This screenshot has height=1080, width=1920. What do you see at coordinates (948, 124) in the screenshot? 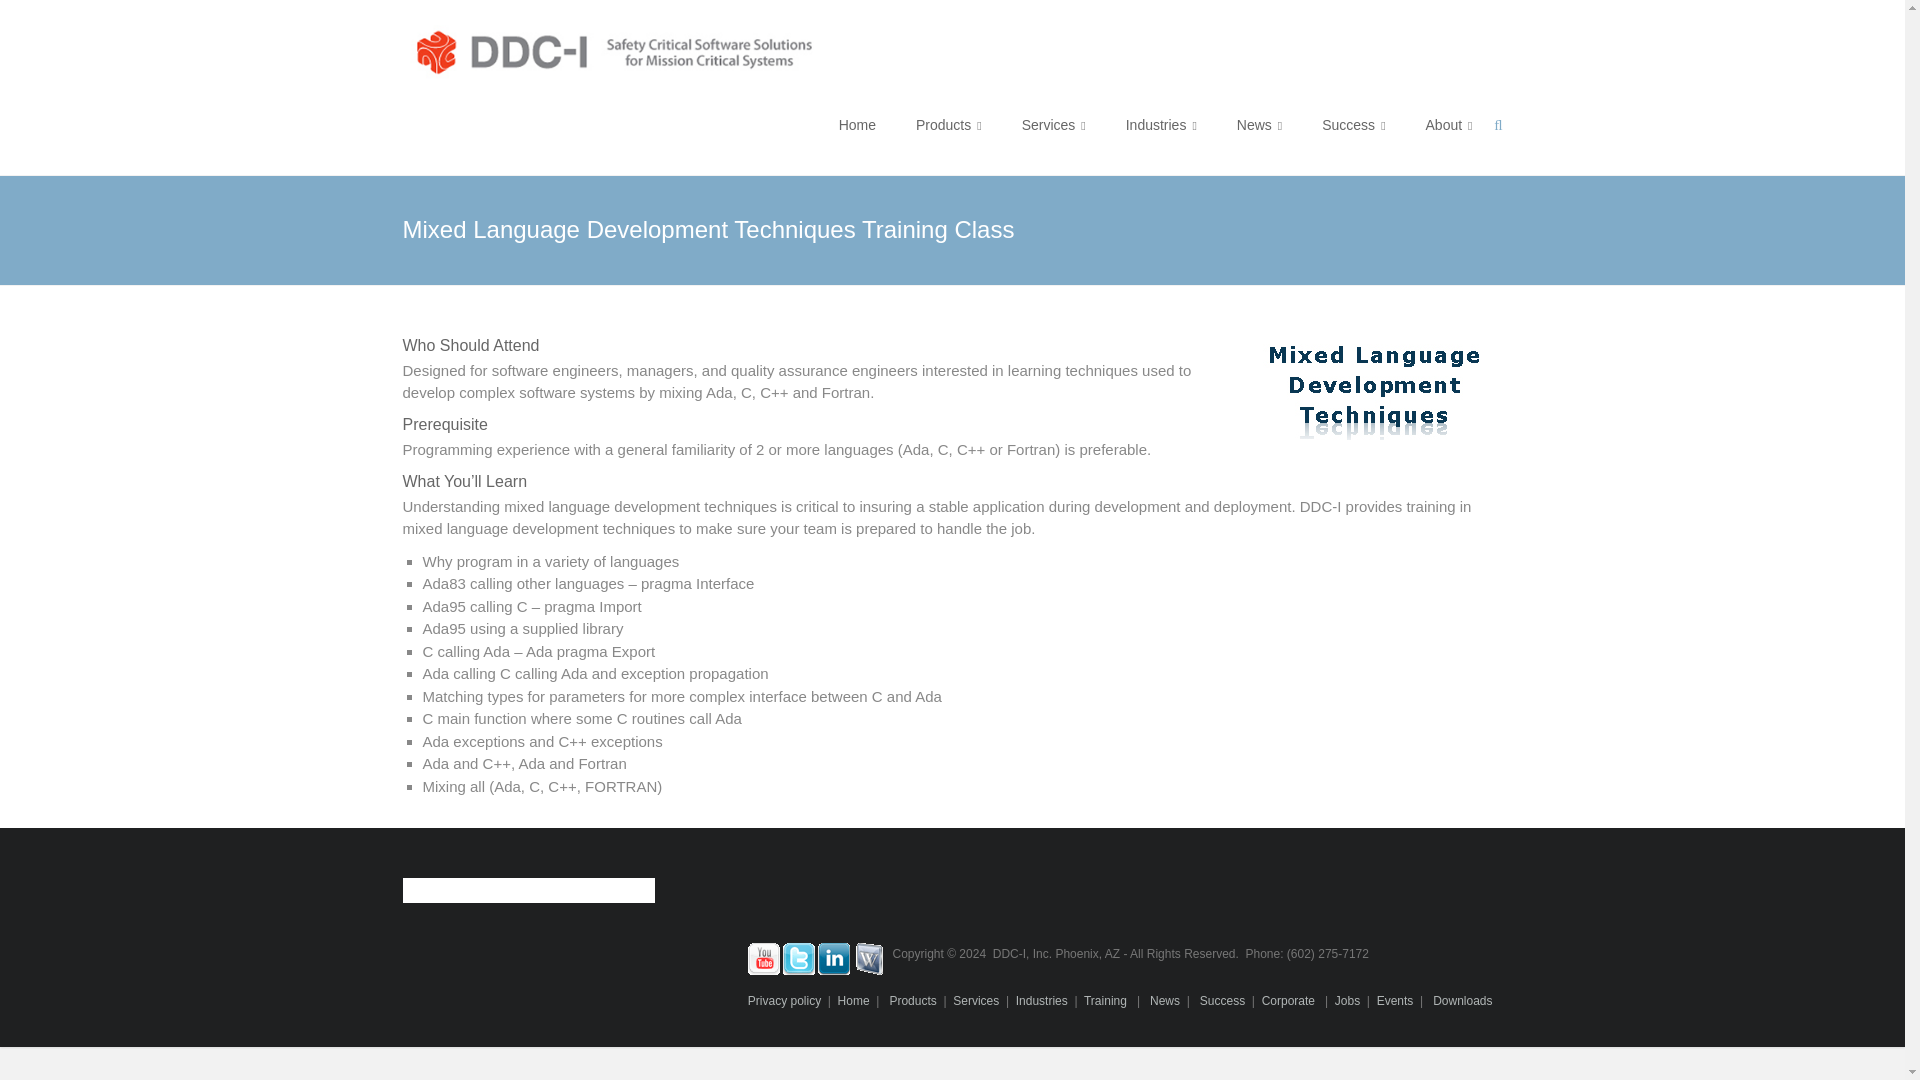
I see `Products` at bounding box center [948, 124].